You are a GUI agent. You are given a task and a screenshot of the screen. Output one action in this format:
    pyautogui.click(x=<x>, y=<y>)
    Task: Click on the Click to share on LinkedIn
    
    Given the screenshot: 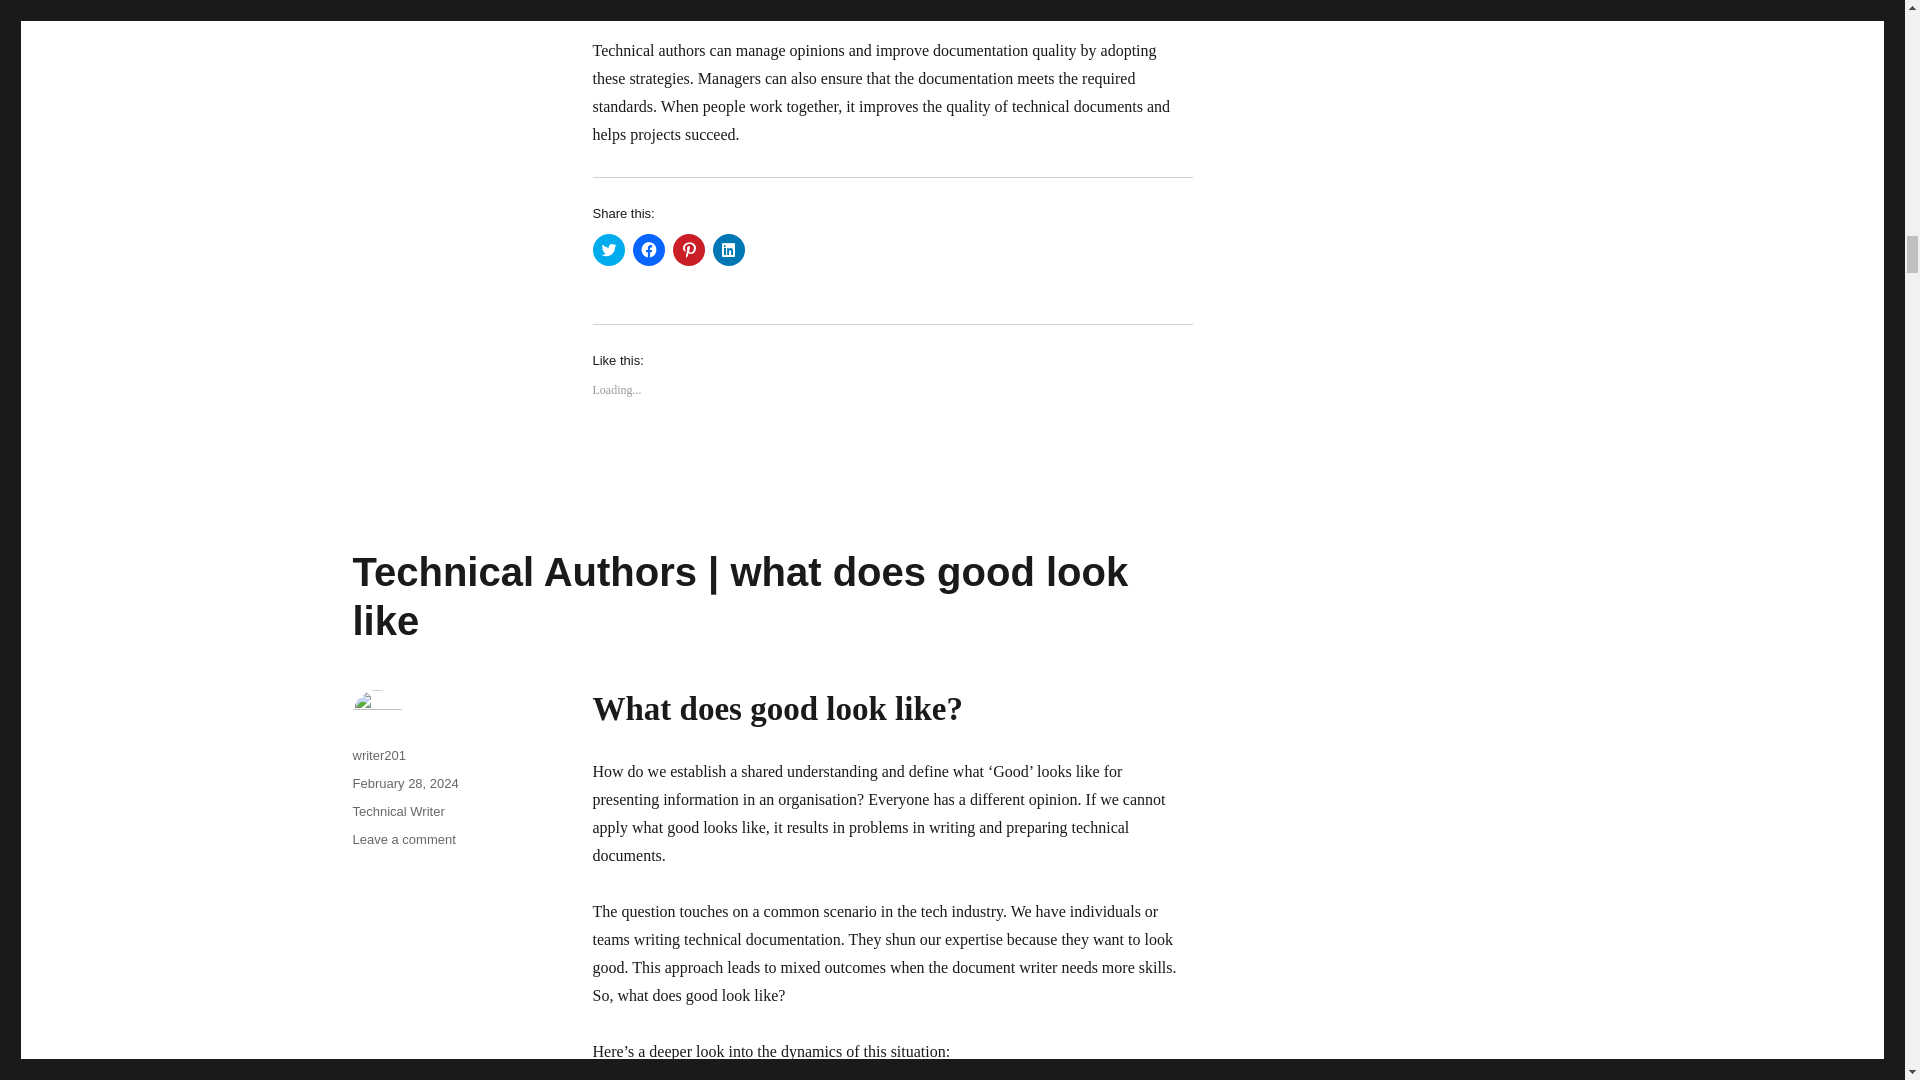 What is the action you would take?
    pyautogui.click(x=728, y=250)
    